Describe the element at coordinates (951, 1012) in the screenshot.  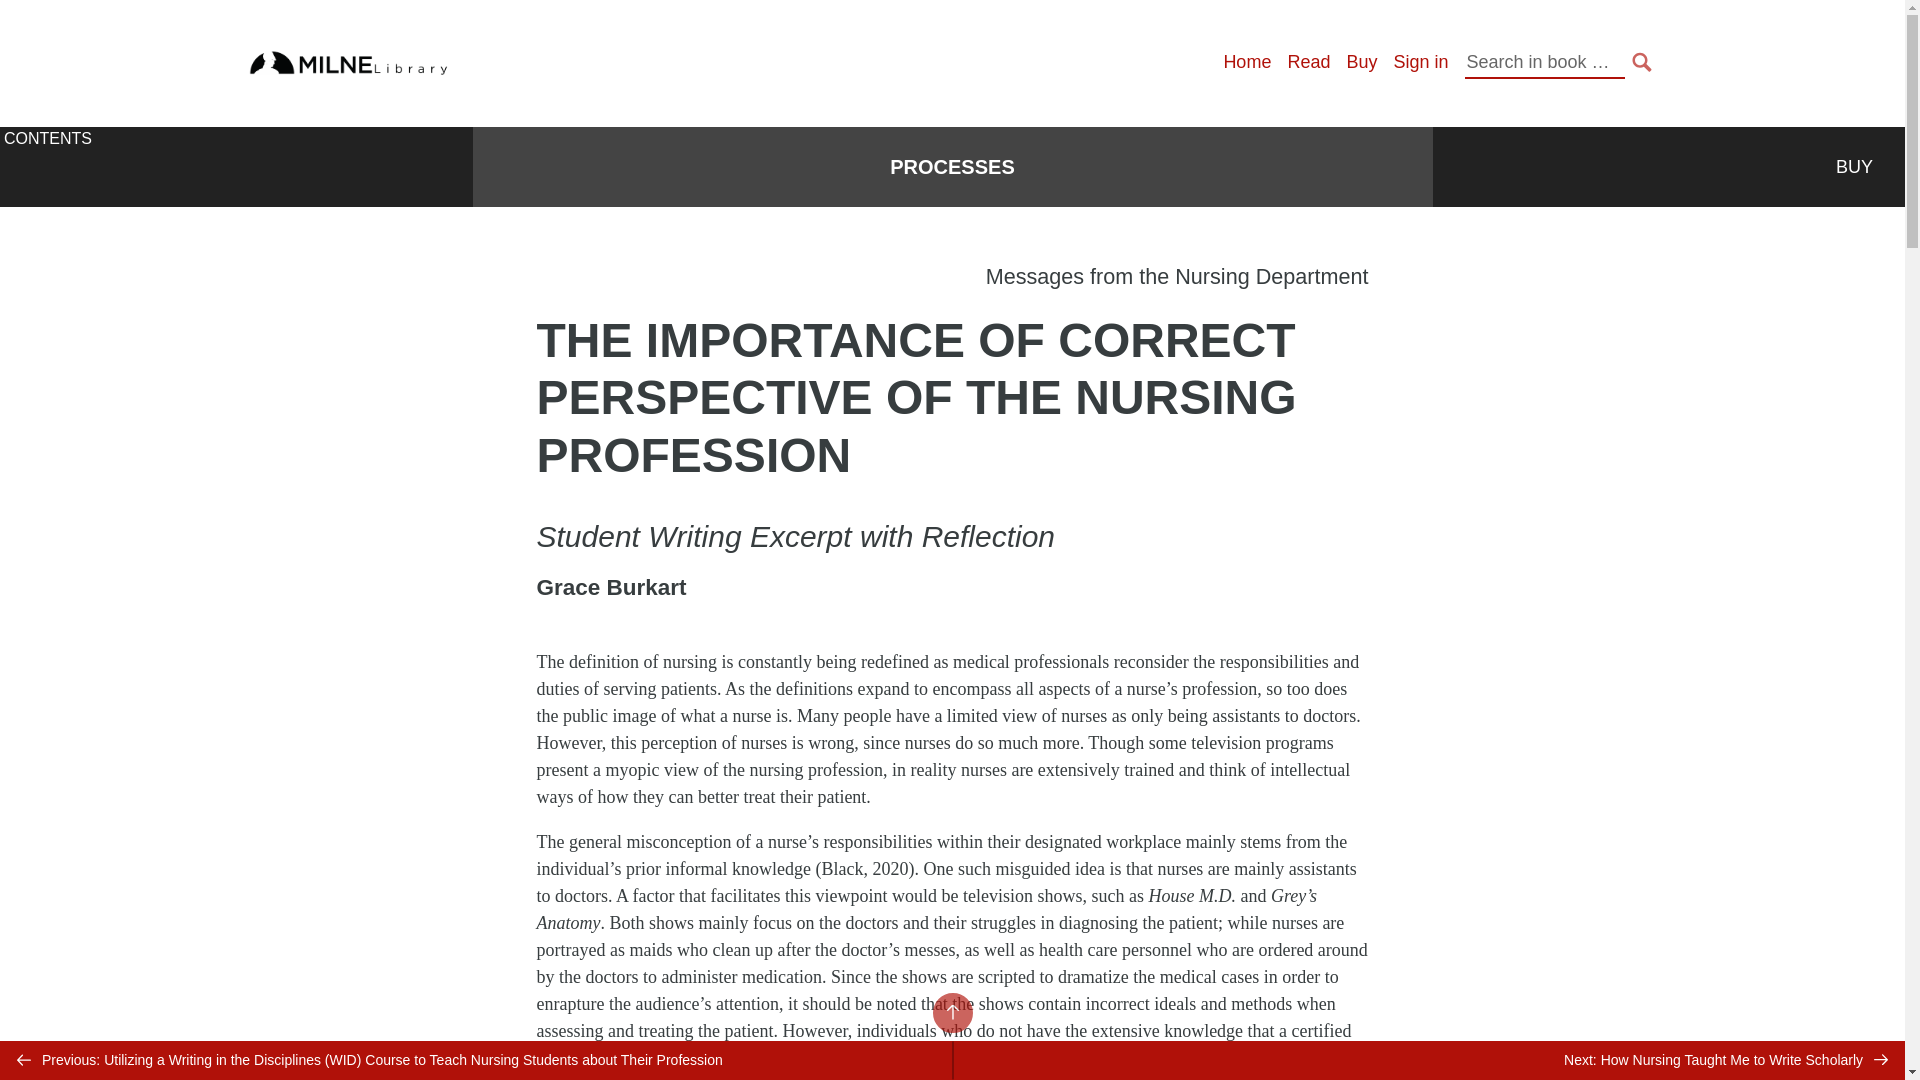
I see `BACK TO TOP` at that location.